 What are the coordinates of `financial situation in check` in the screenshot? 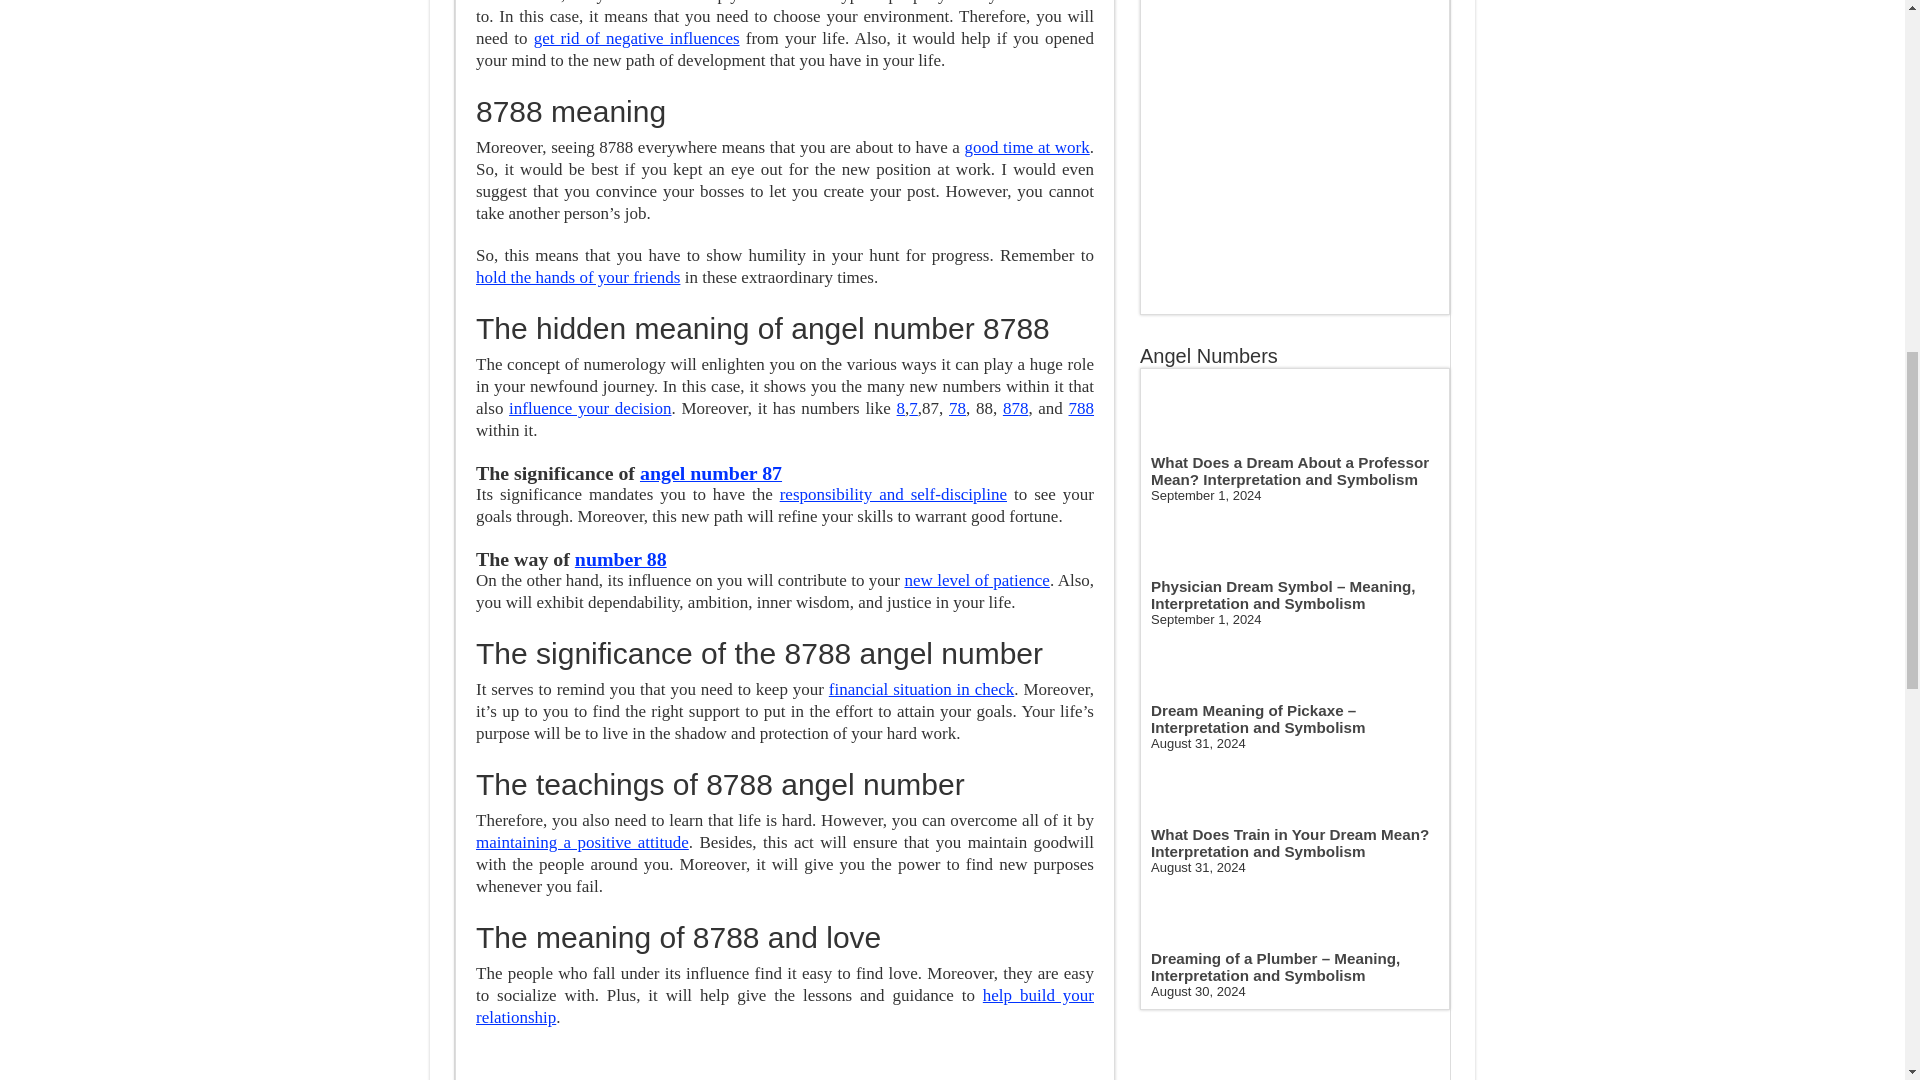 It's located at (921, 689).